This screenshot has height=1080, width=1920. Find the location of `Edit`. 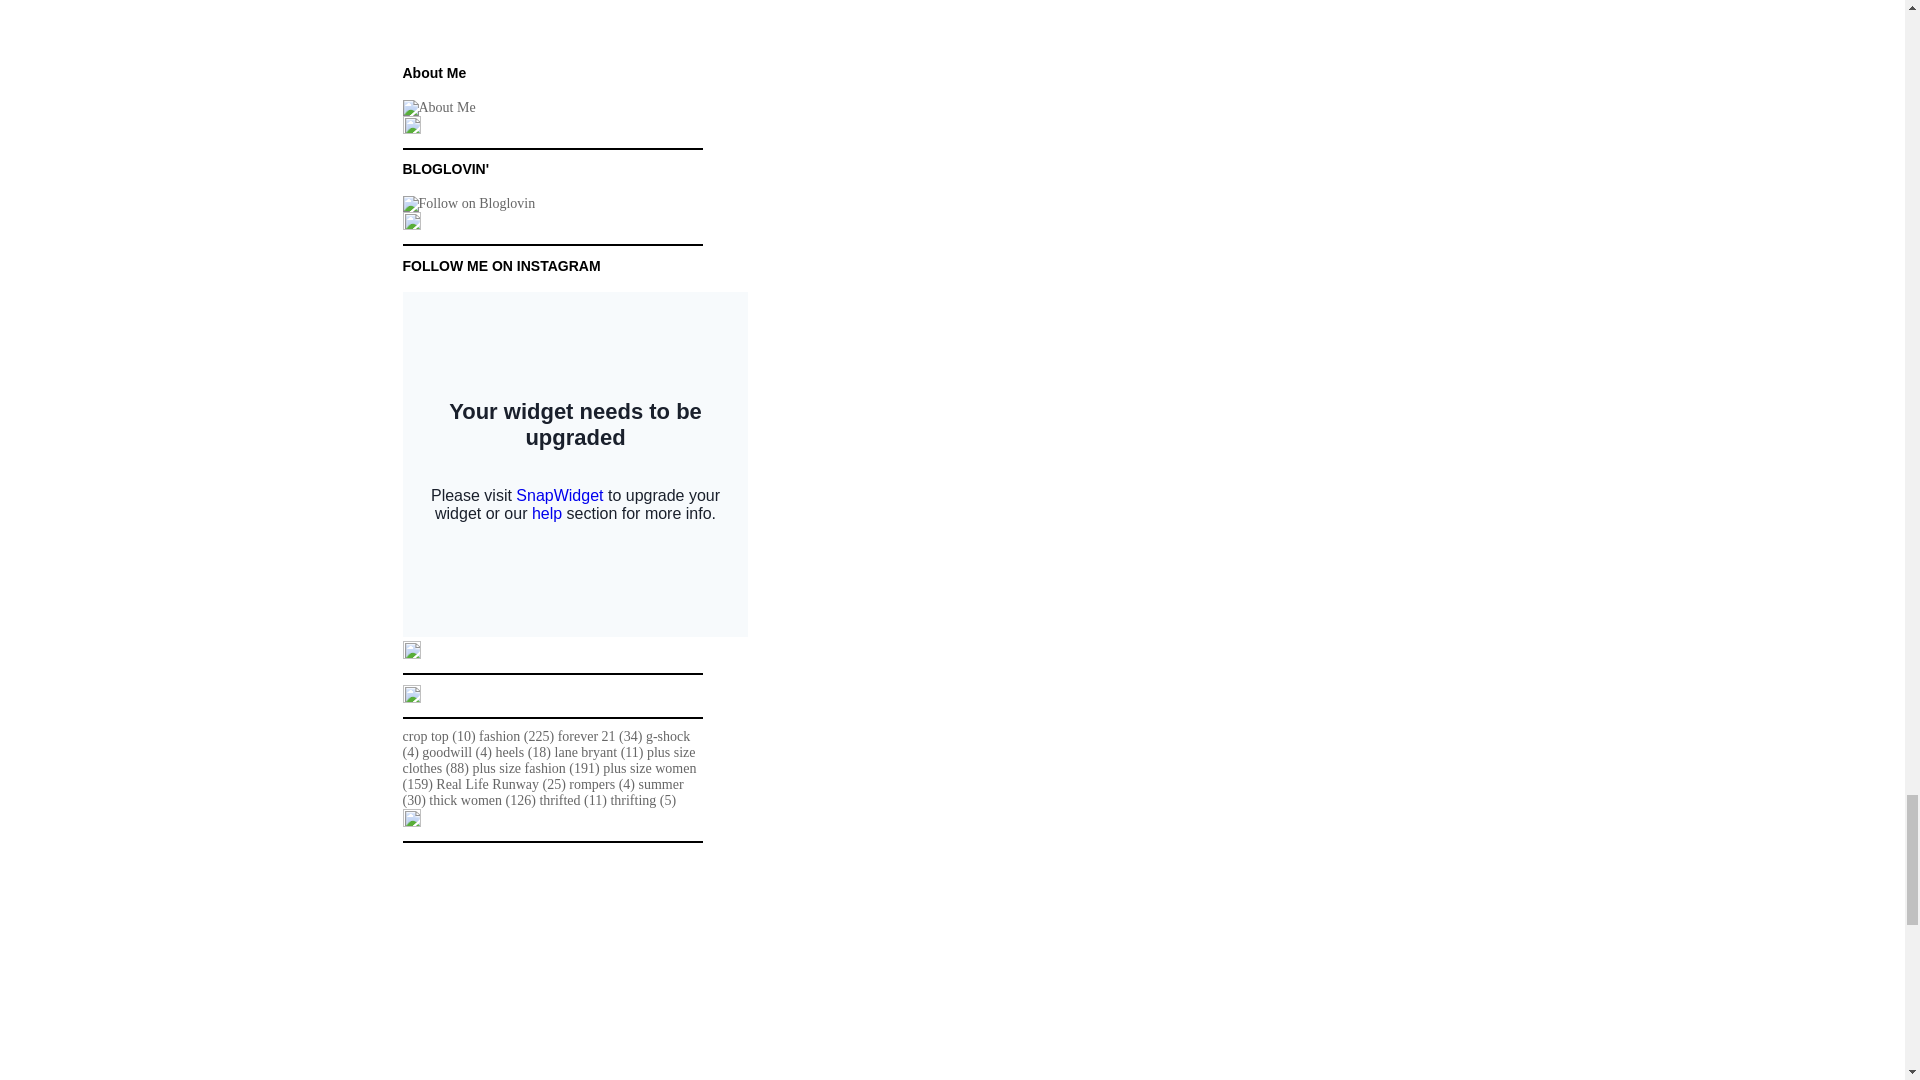

Edit is located at coordinates (410, 654).